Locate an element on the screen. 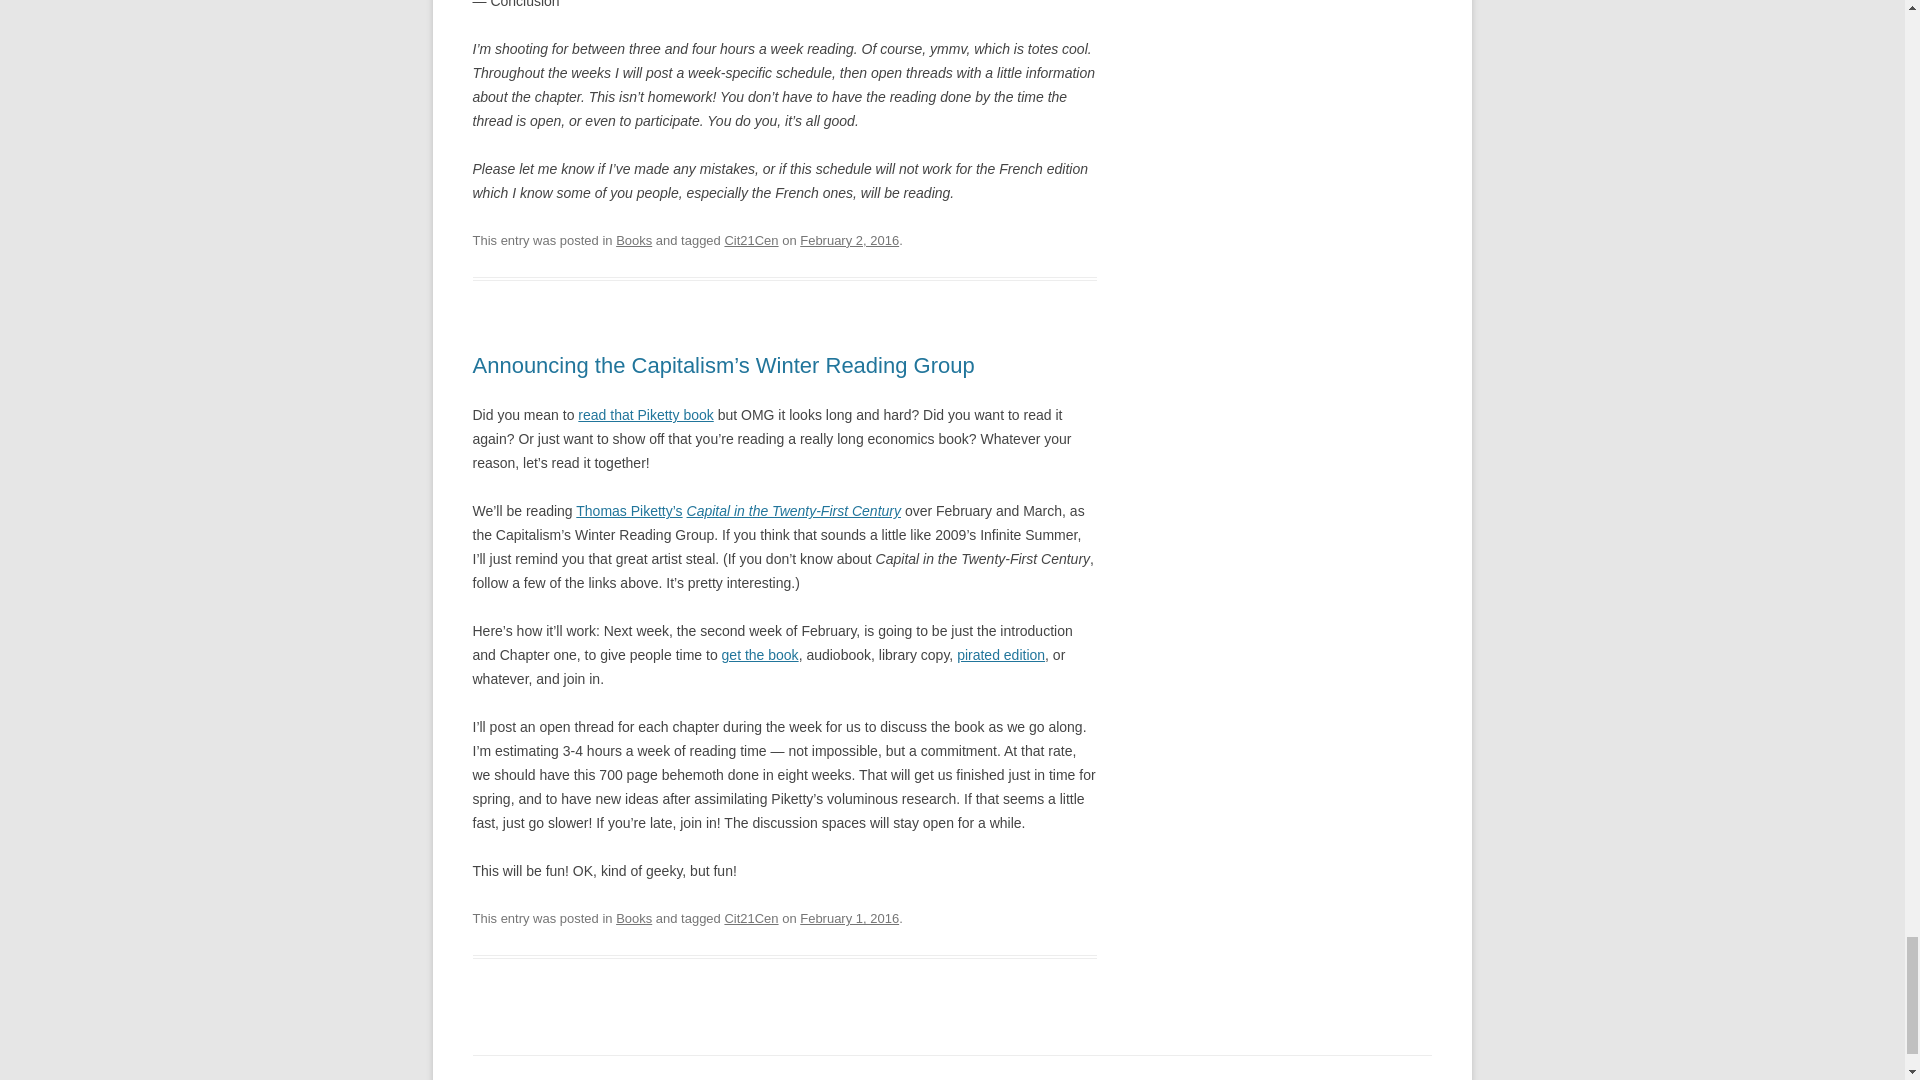 The width and height of the screenshot is (1920, 1080). 6:52 am is located at coordinates (849, 240).